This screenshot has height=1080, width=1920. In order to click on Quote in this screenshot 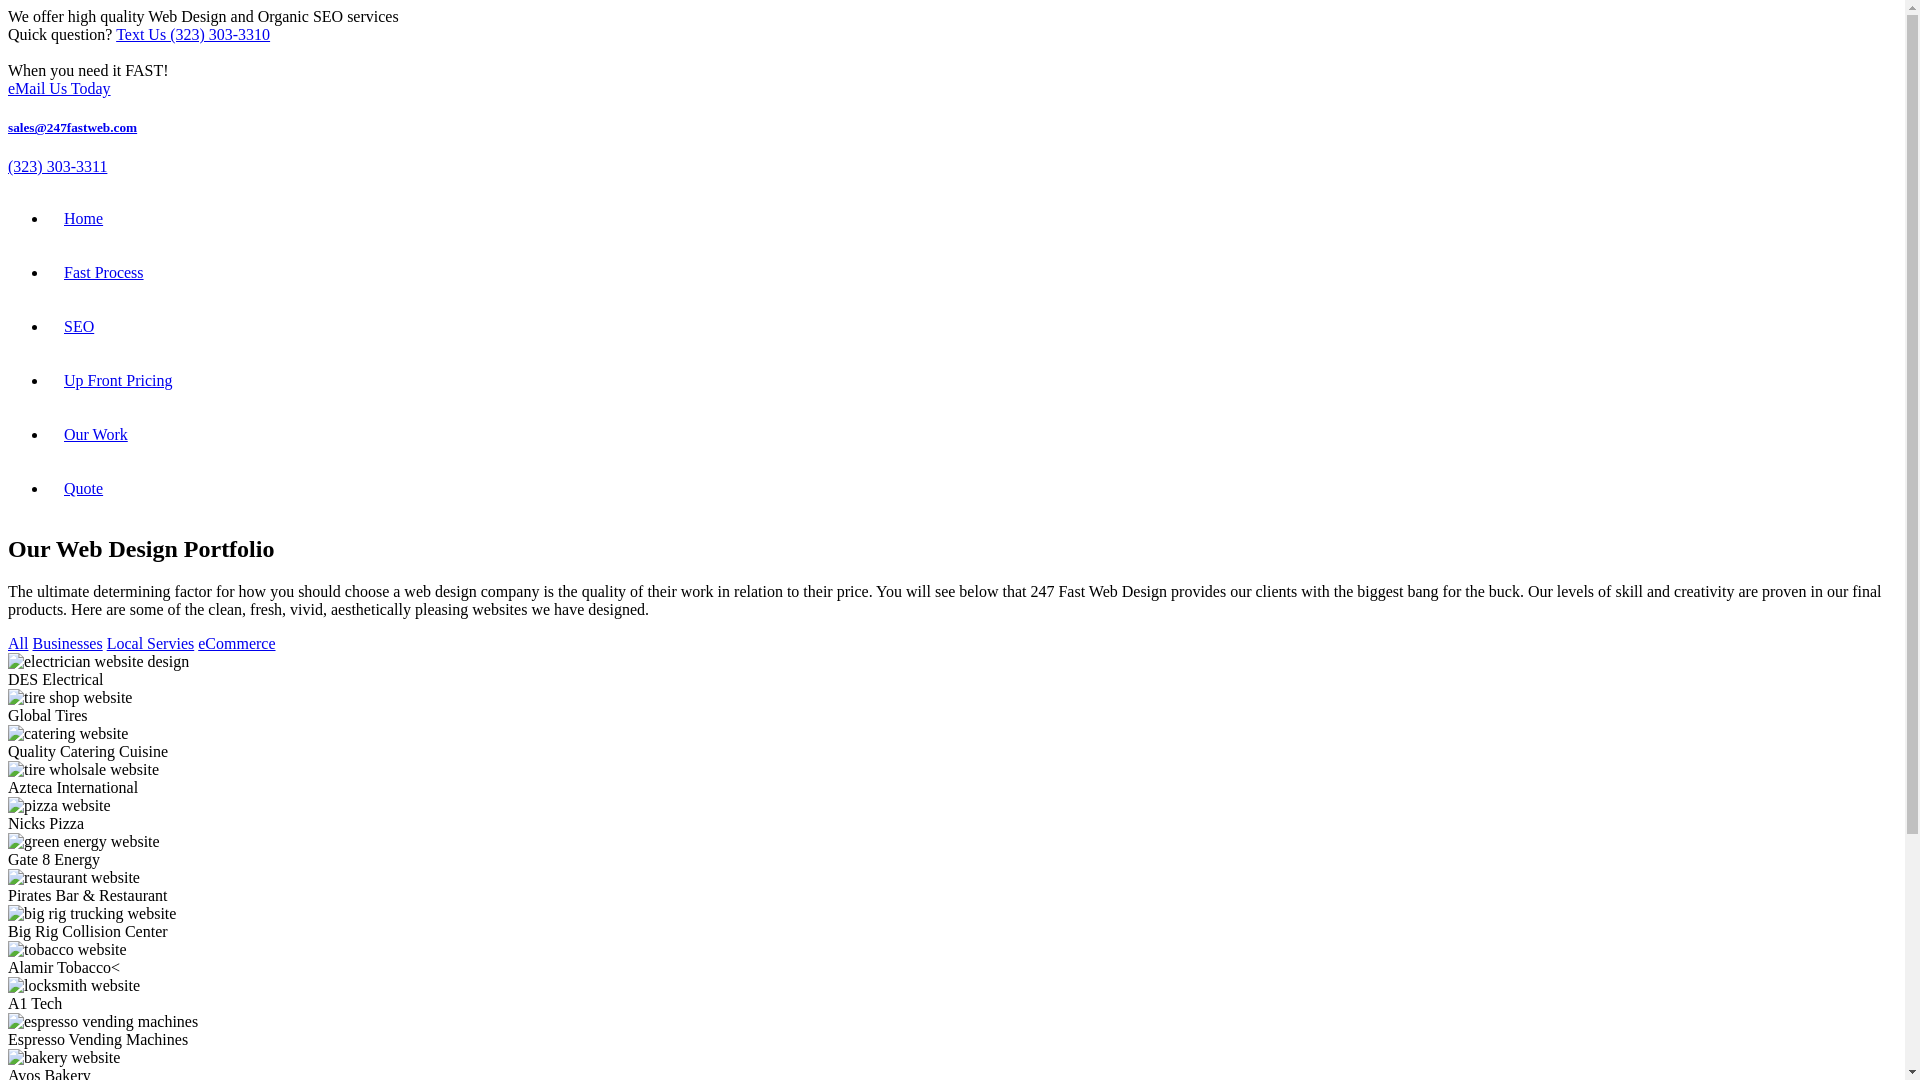, I will do `click(84, 488)`.